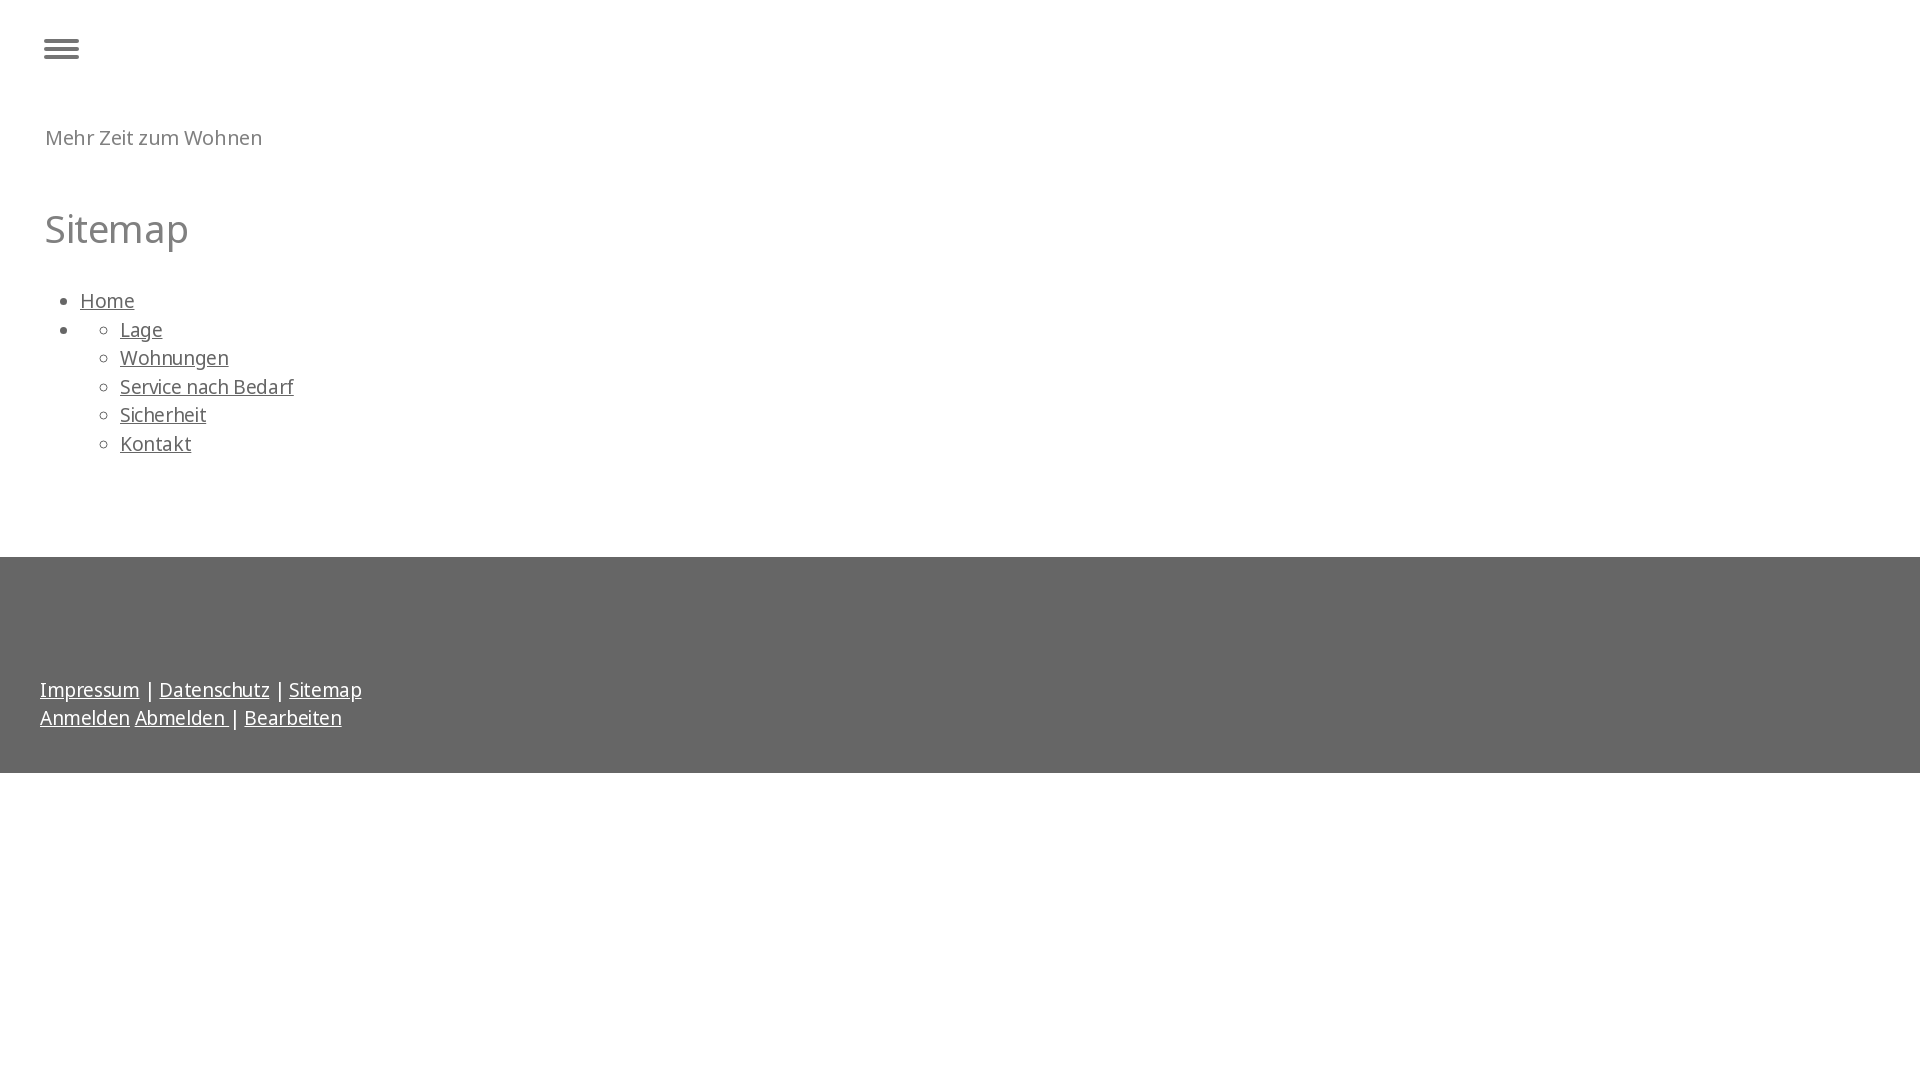 Image resolution: width=1920 pixels, height=1080 pixels. Describe the element at coordinates (292, 718) in the screenshot. I see `Bearbeiten` at that location.